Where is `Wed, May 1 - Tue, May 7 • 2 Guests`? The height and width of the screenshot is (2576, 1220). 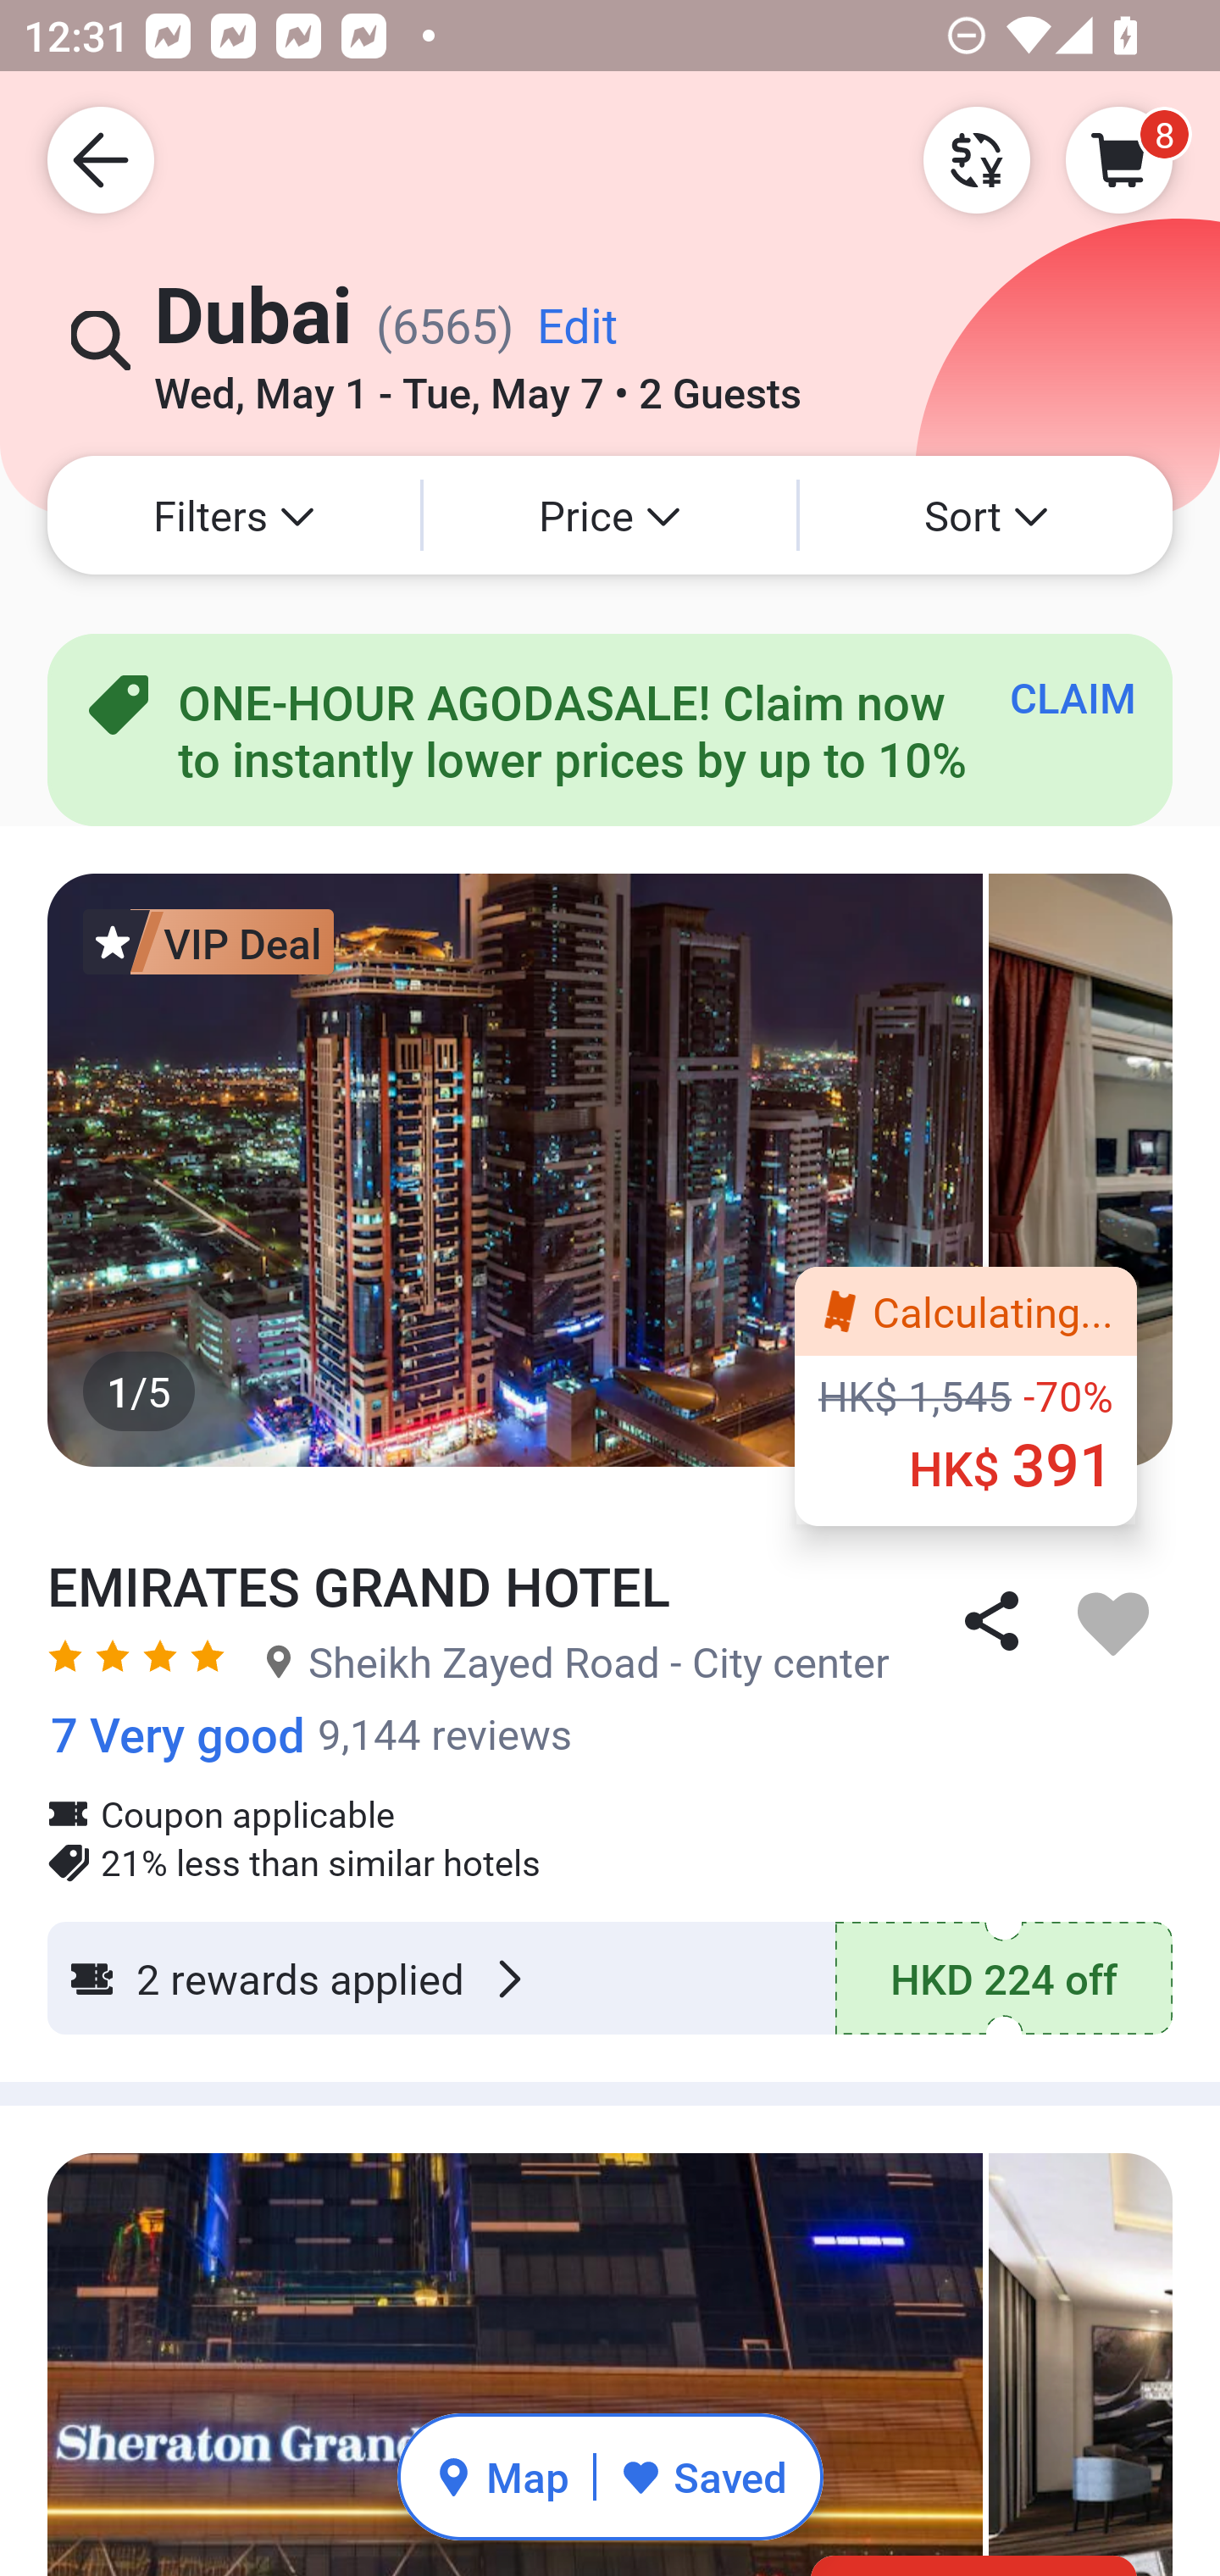 Wed, May 1 - Tue, May 7 • 2 Guests is located at coordinates (478, 382).